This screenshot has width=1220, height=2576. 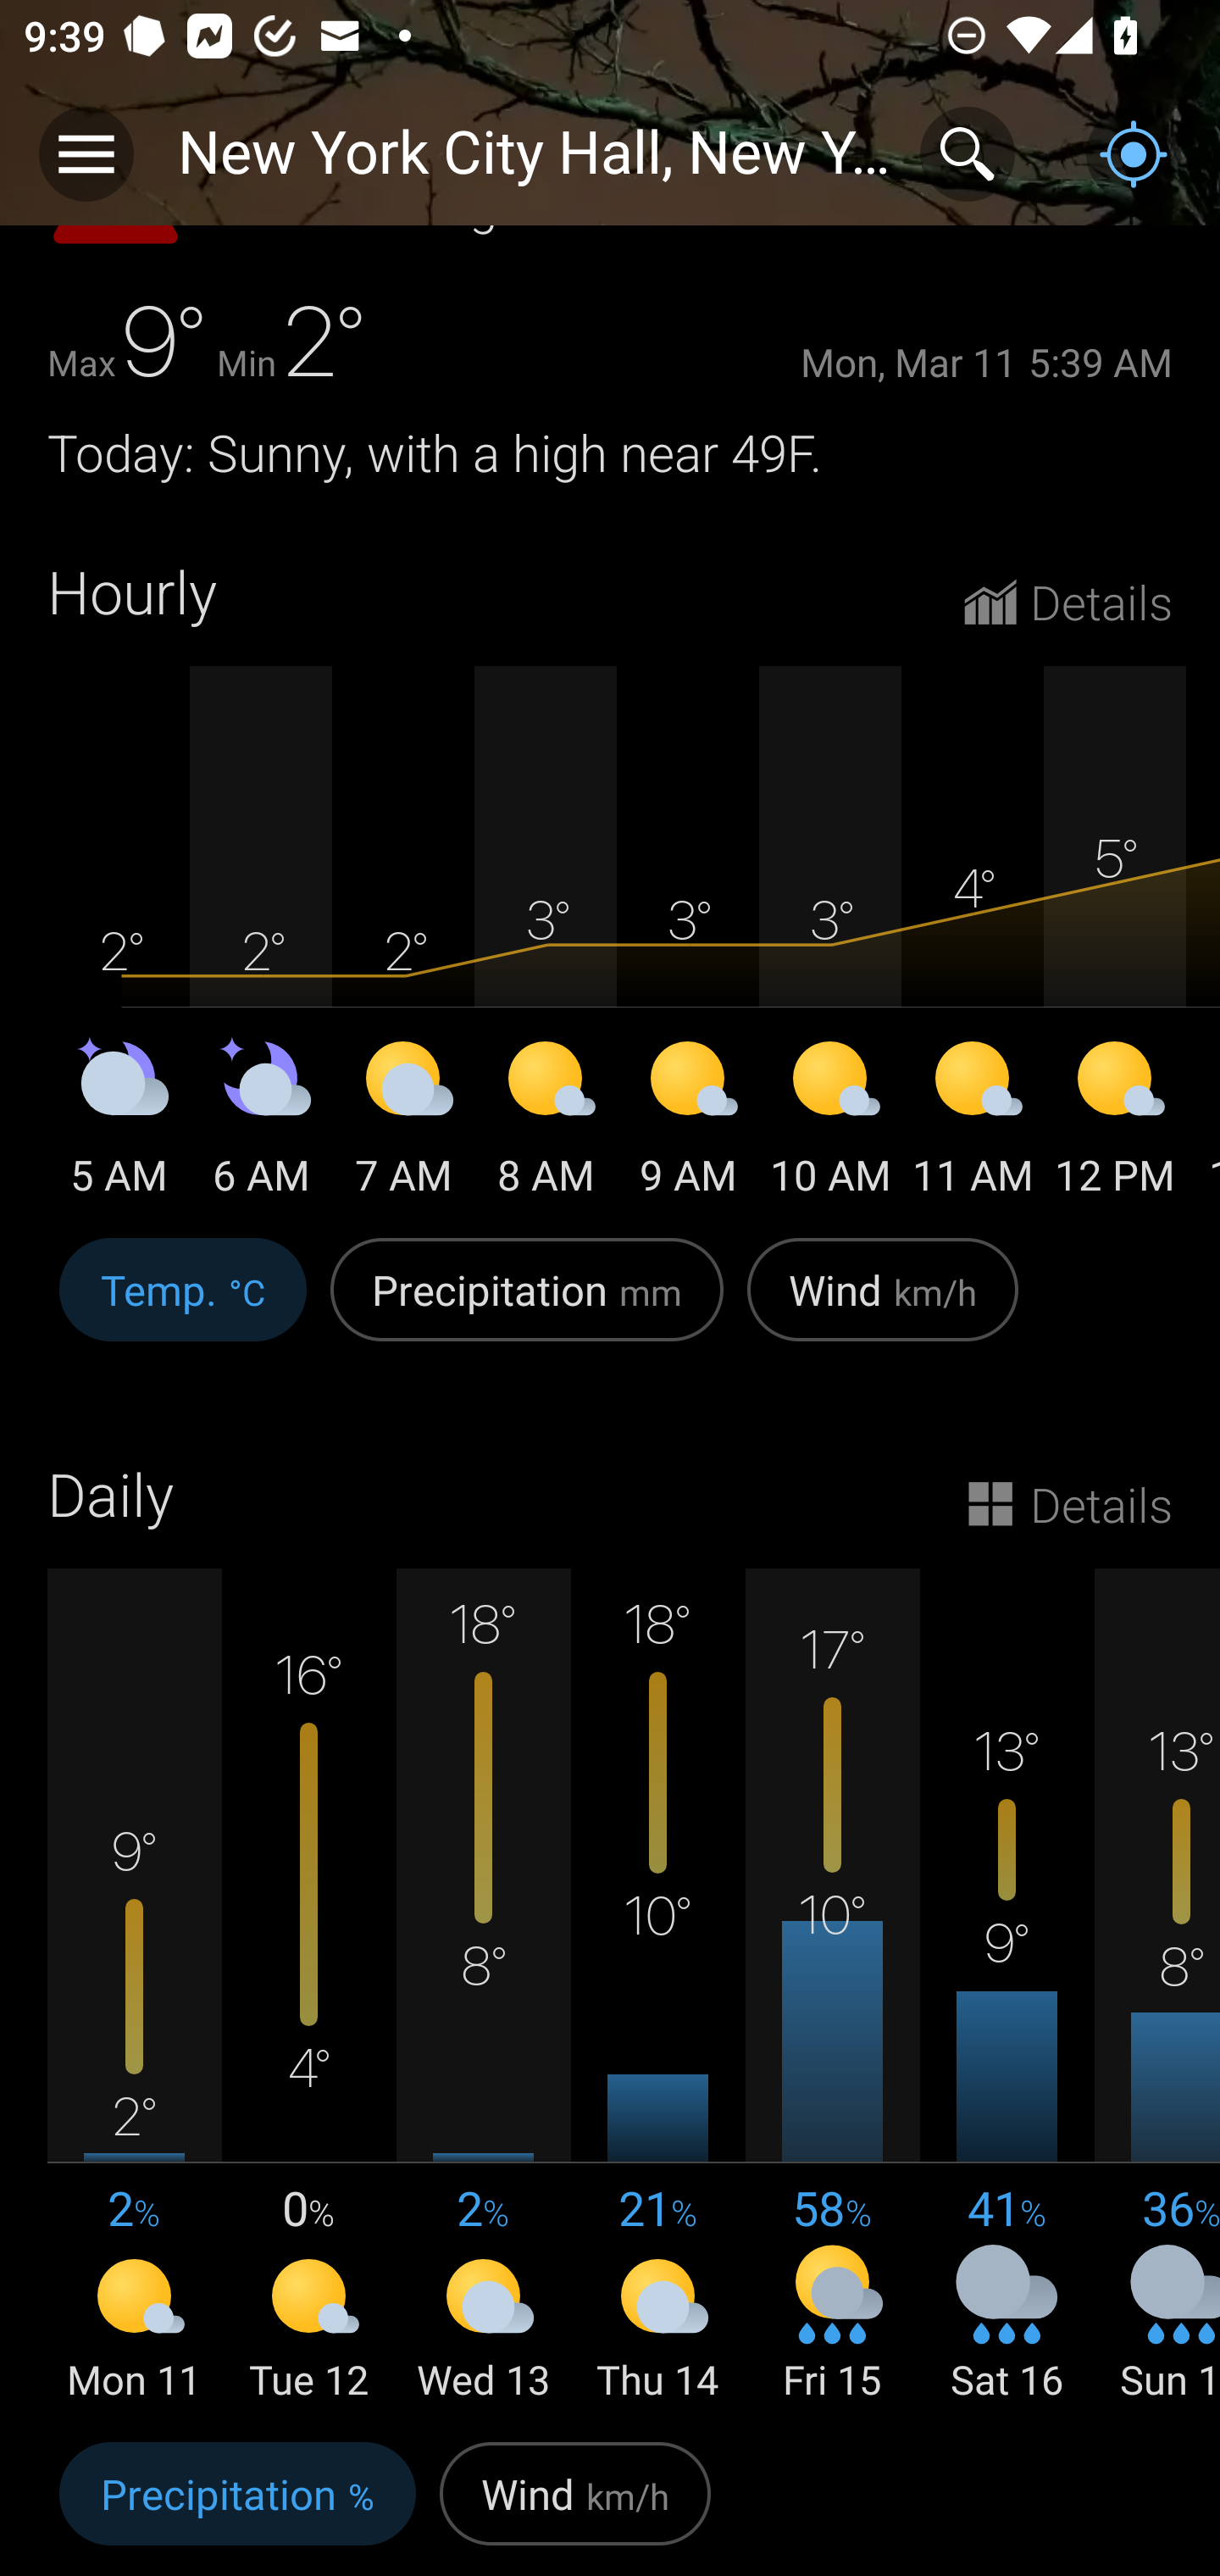 I want to click on 11 AM, so click(x=973, y=1124).